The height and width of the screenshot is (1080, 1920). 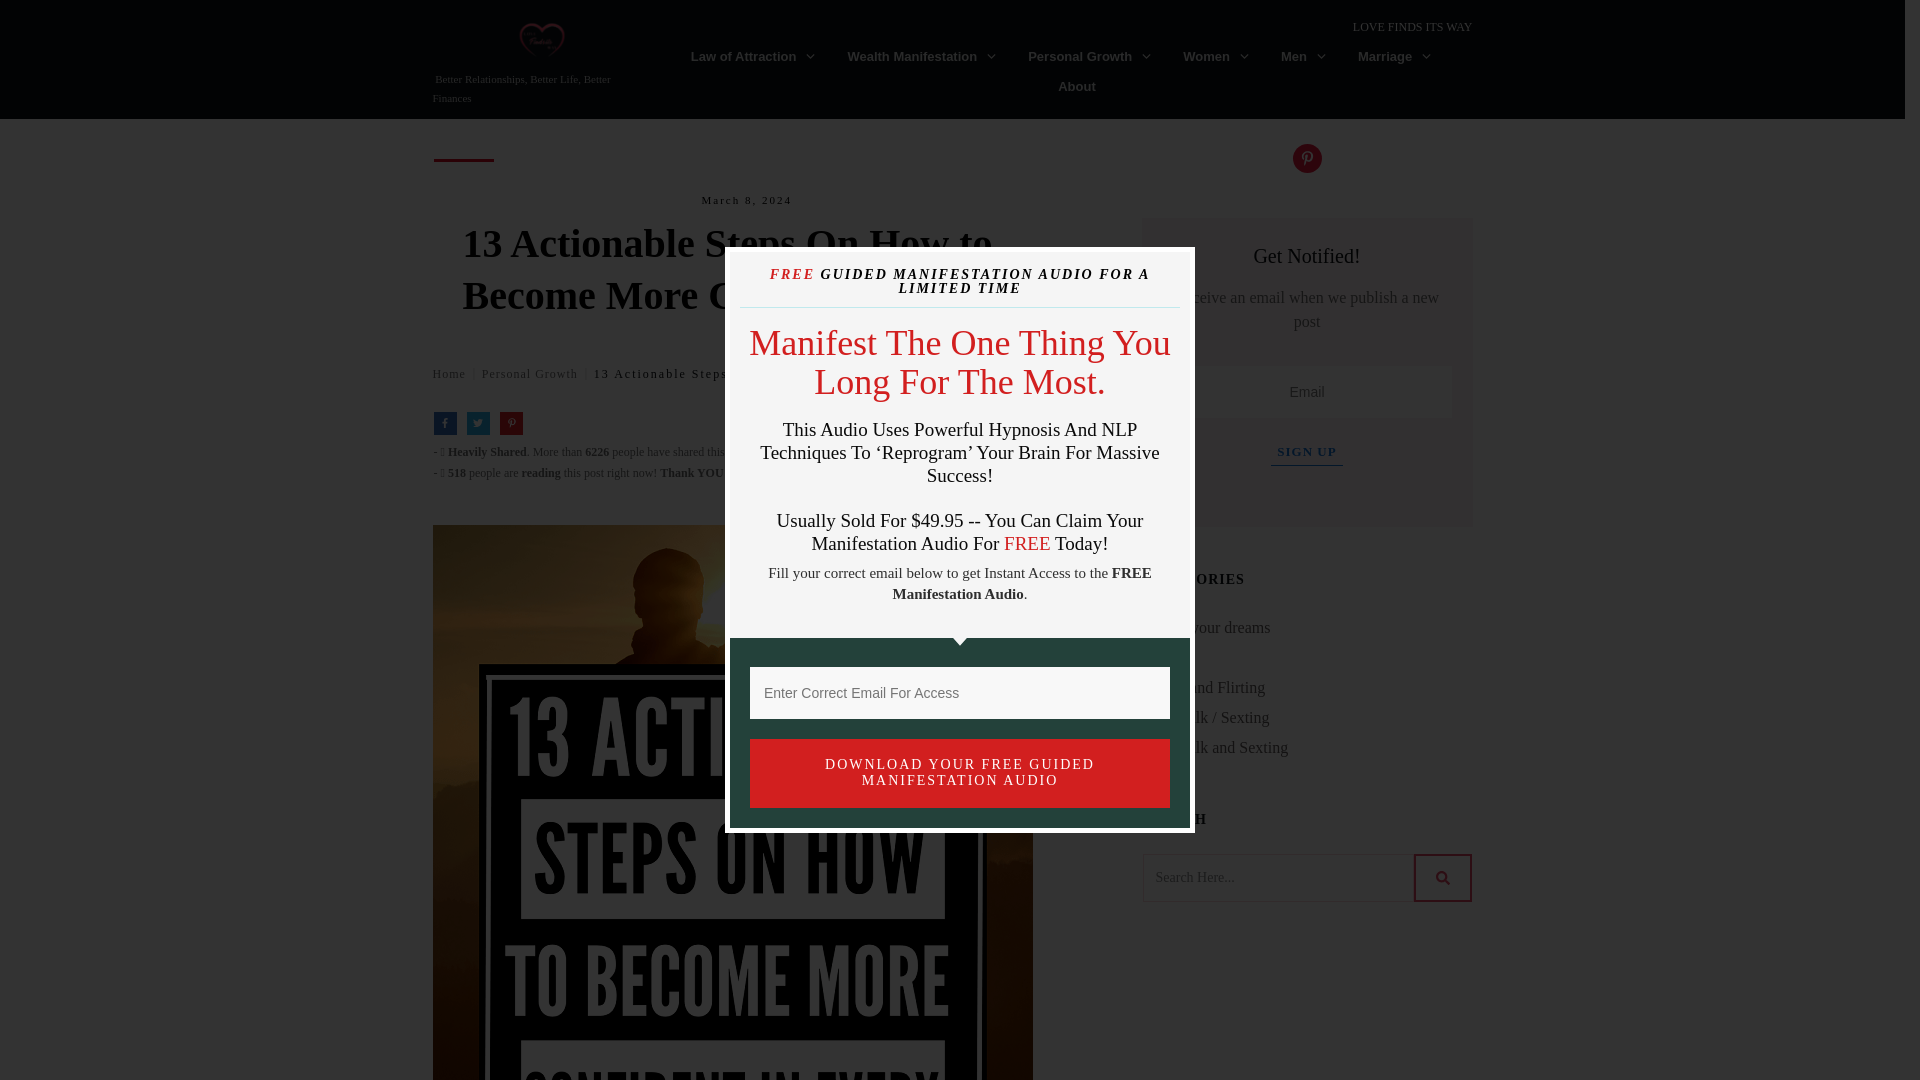 What do you see at coordinates (922, 57) in the screenshot?
I see `Wealth Manifestation` at bounding box center [922, 57].